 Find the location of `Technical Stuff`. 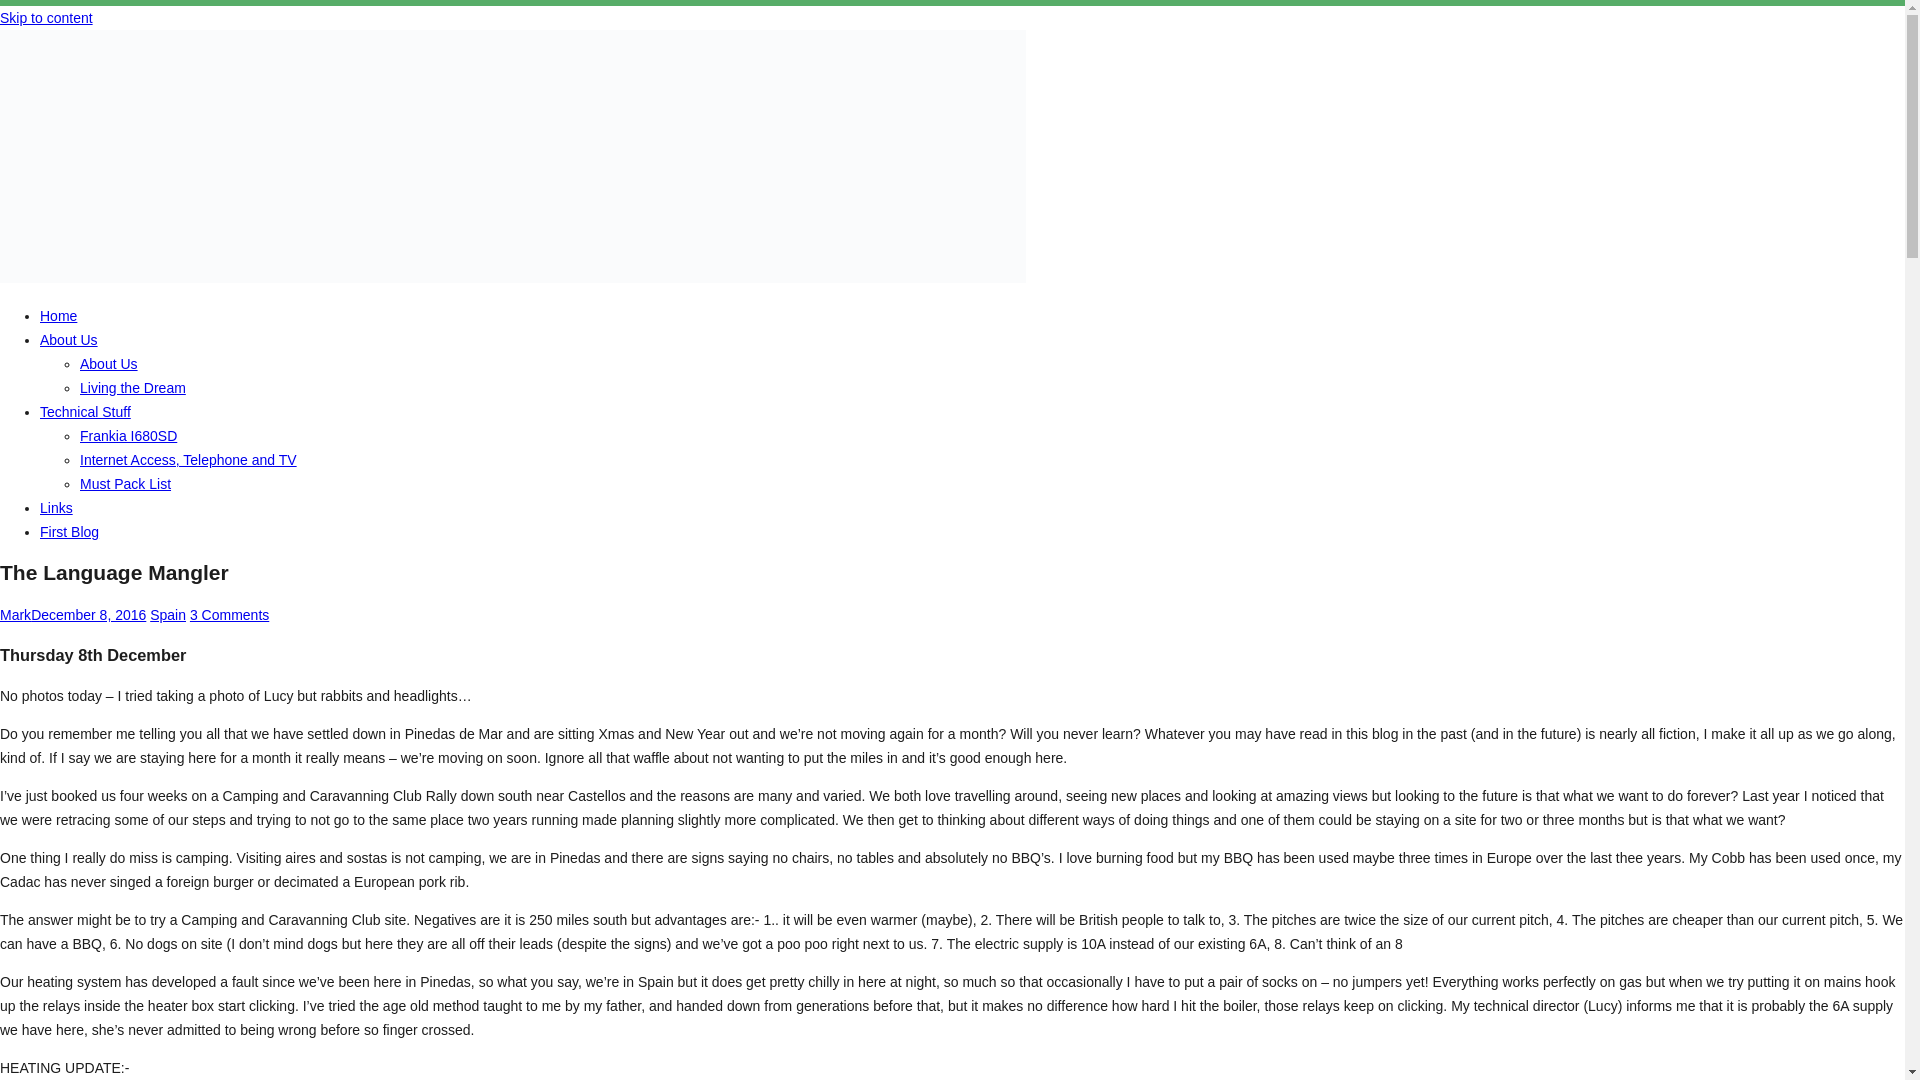

Technical Stuff is located at coordinates (85, 412).